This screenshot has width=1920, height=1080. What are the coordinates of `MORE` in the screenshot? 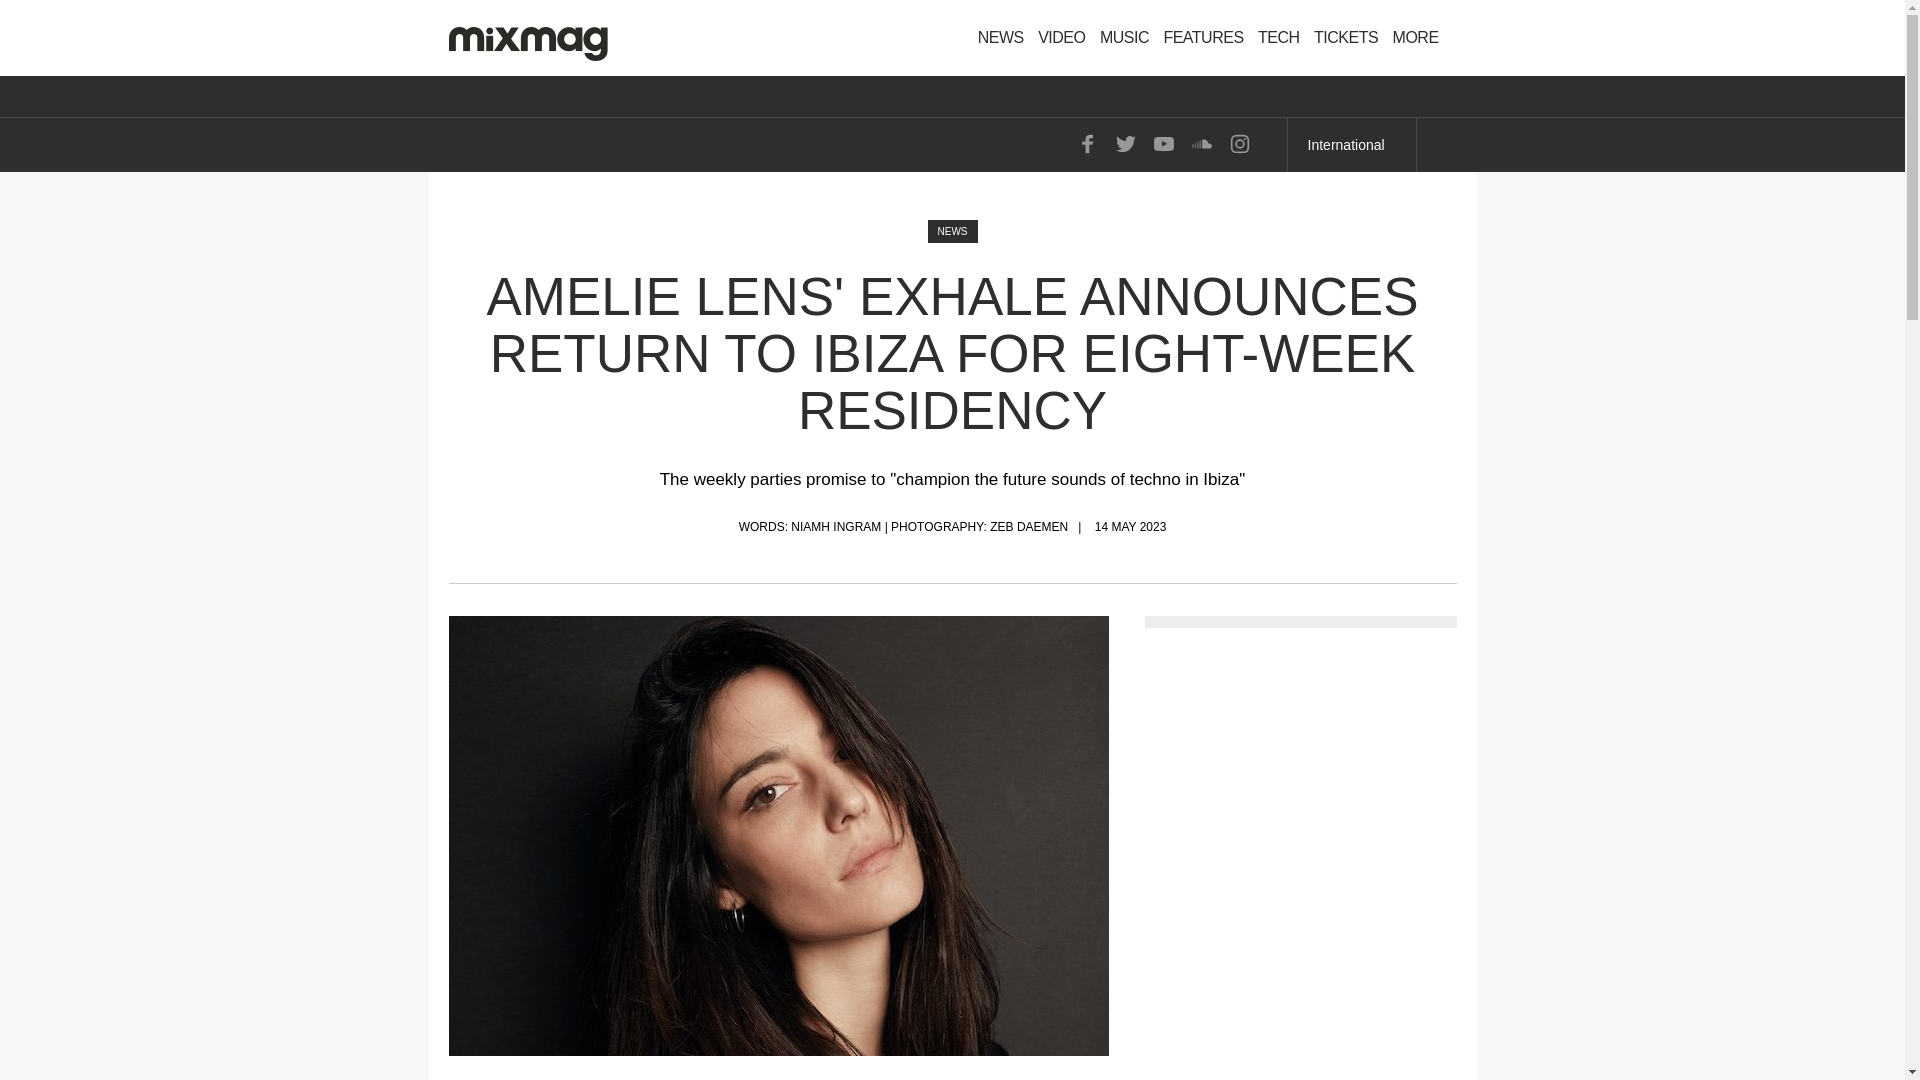 It's located at (1422, 38).